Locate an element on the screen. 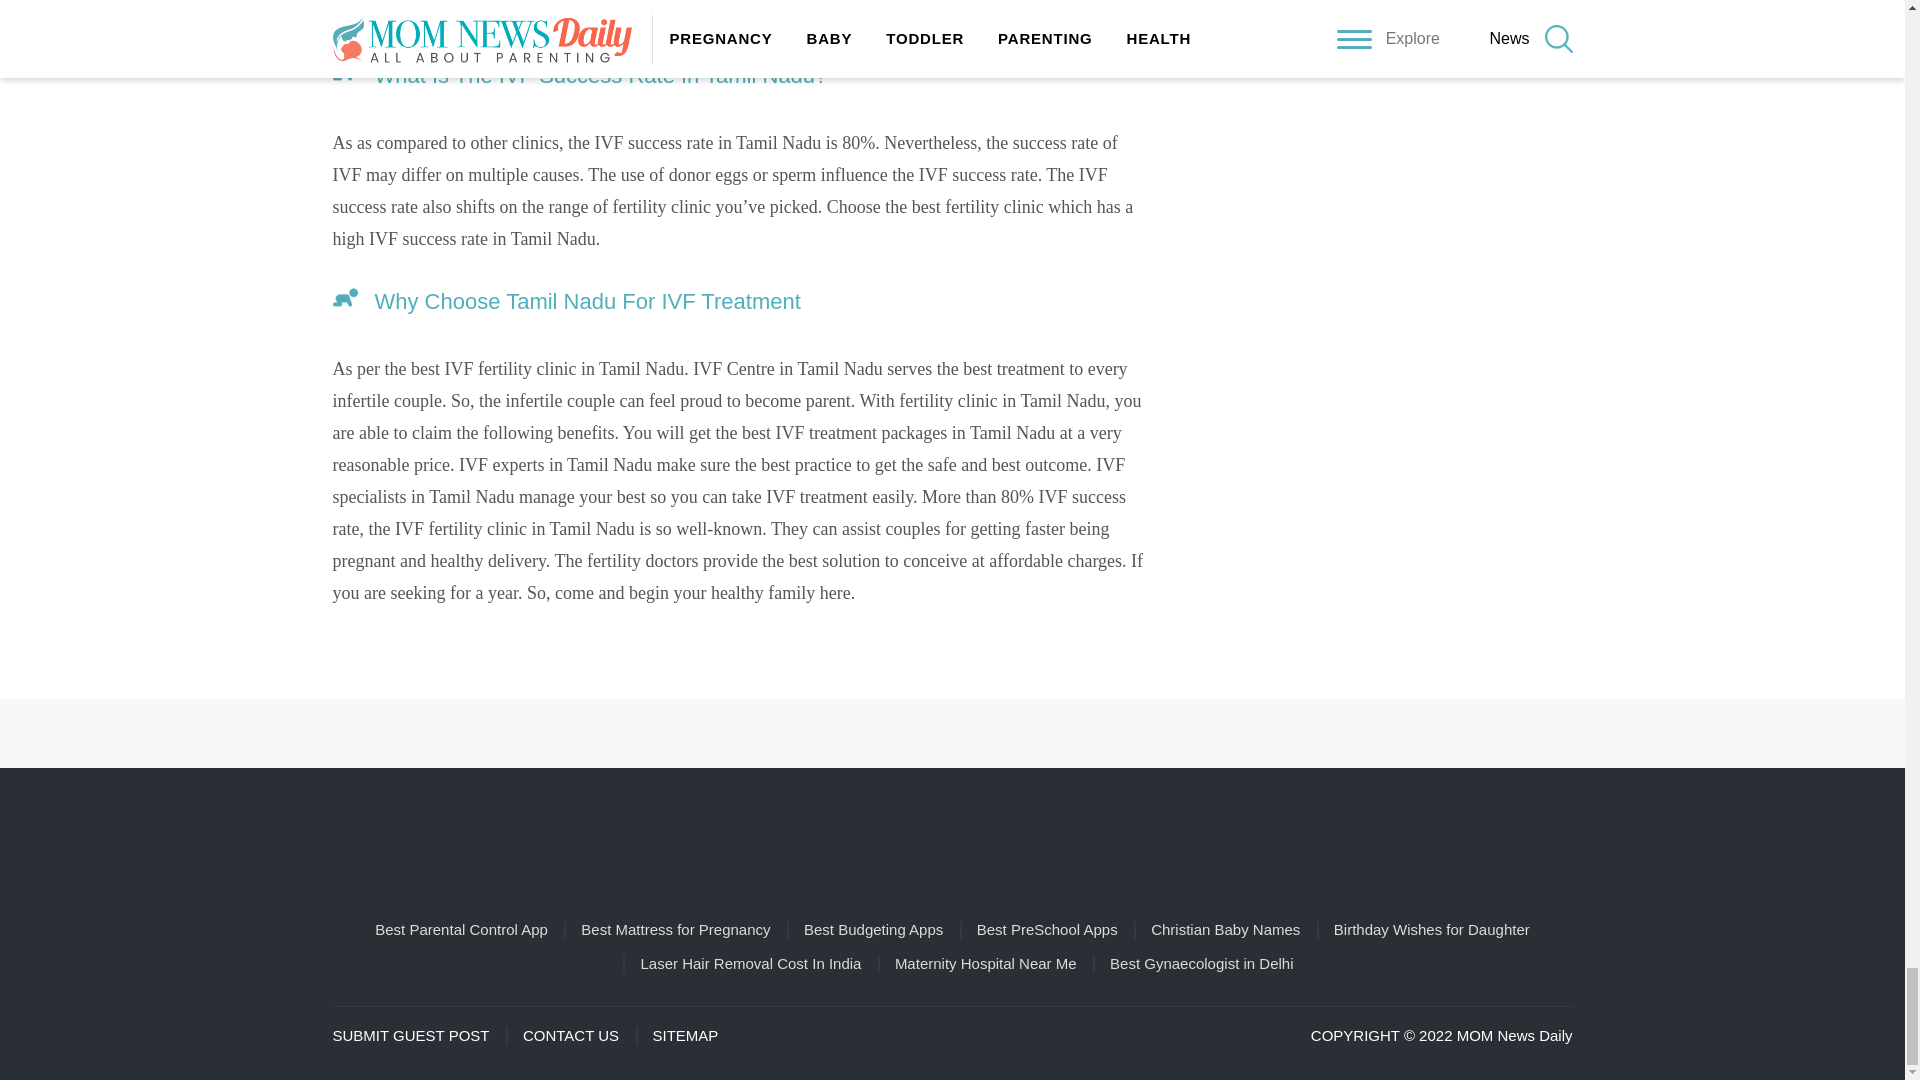 The height and width of the screenshot is (1080, 1920). instagram is located at coordinates (980, 733).